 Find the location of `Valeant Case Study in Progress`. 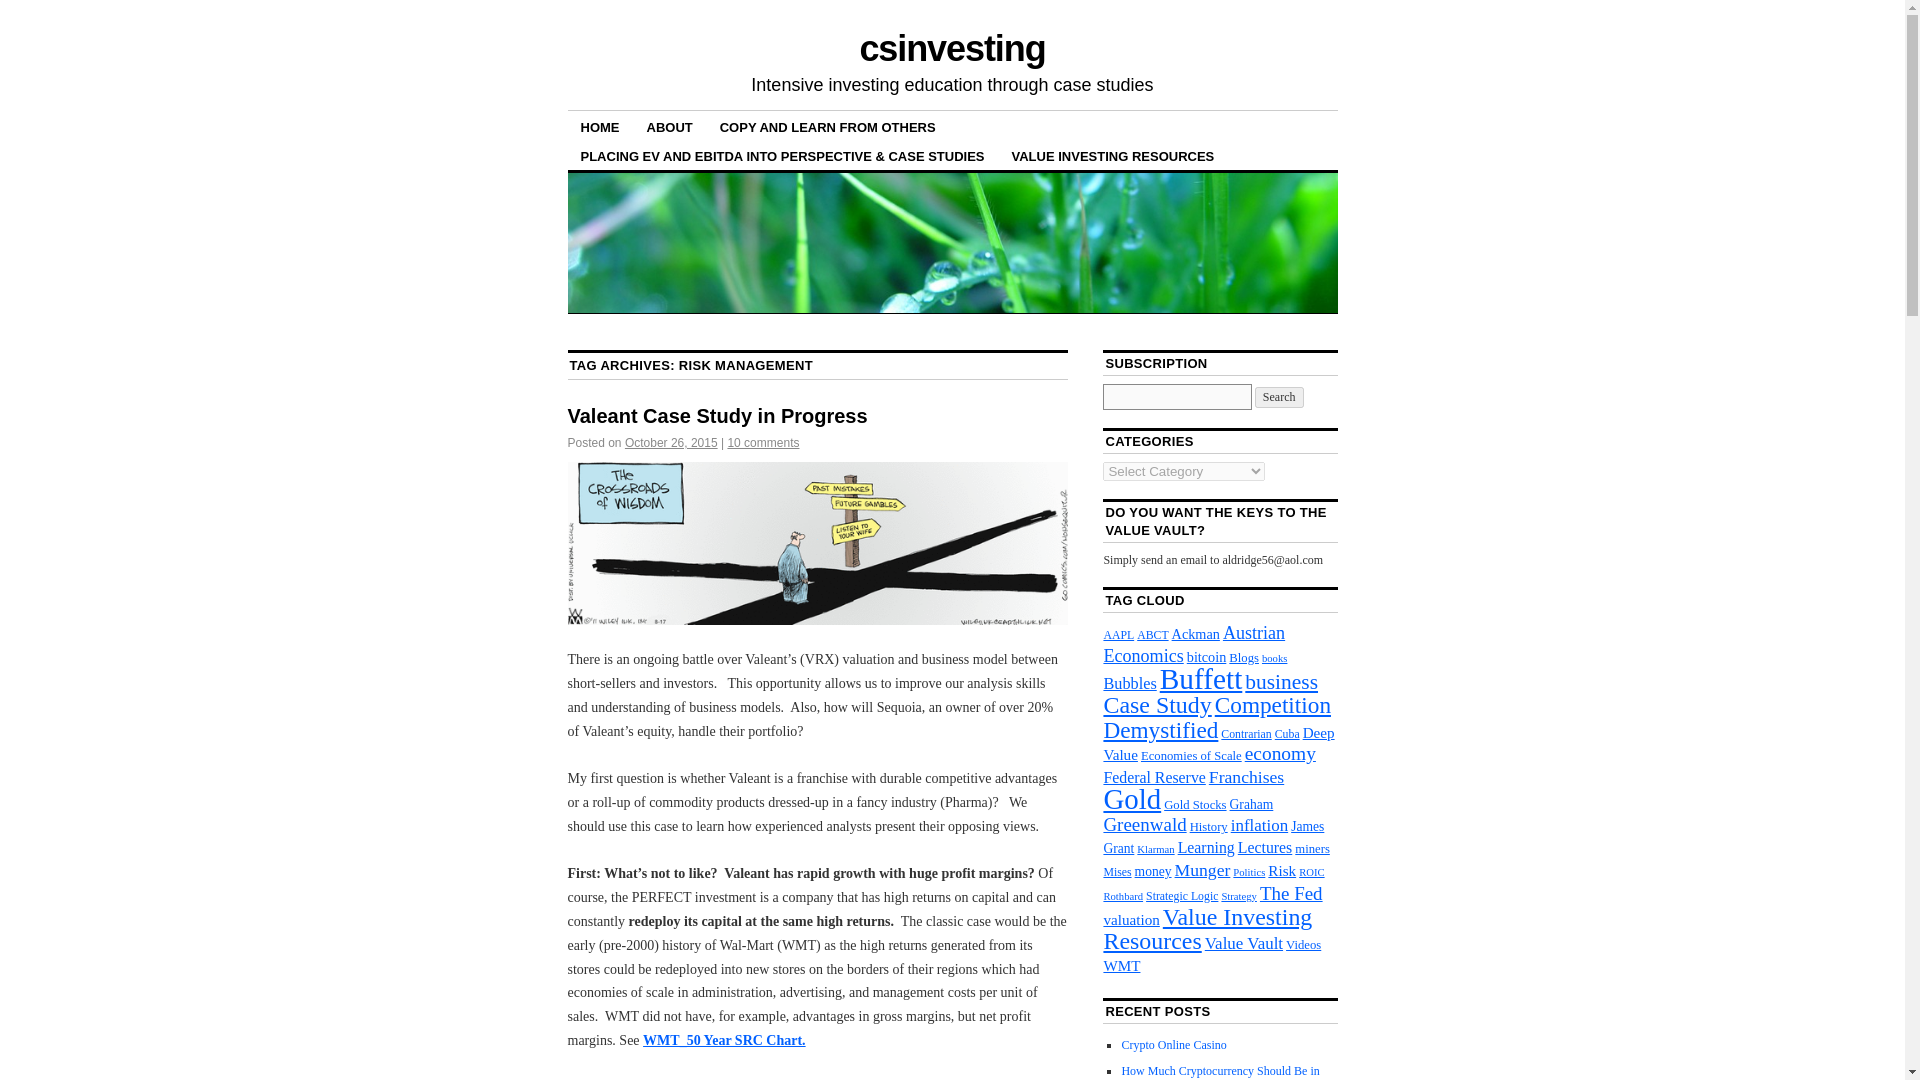

Valeant Case Study in Progress is located at coordinates (718, 416).